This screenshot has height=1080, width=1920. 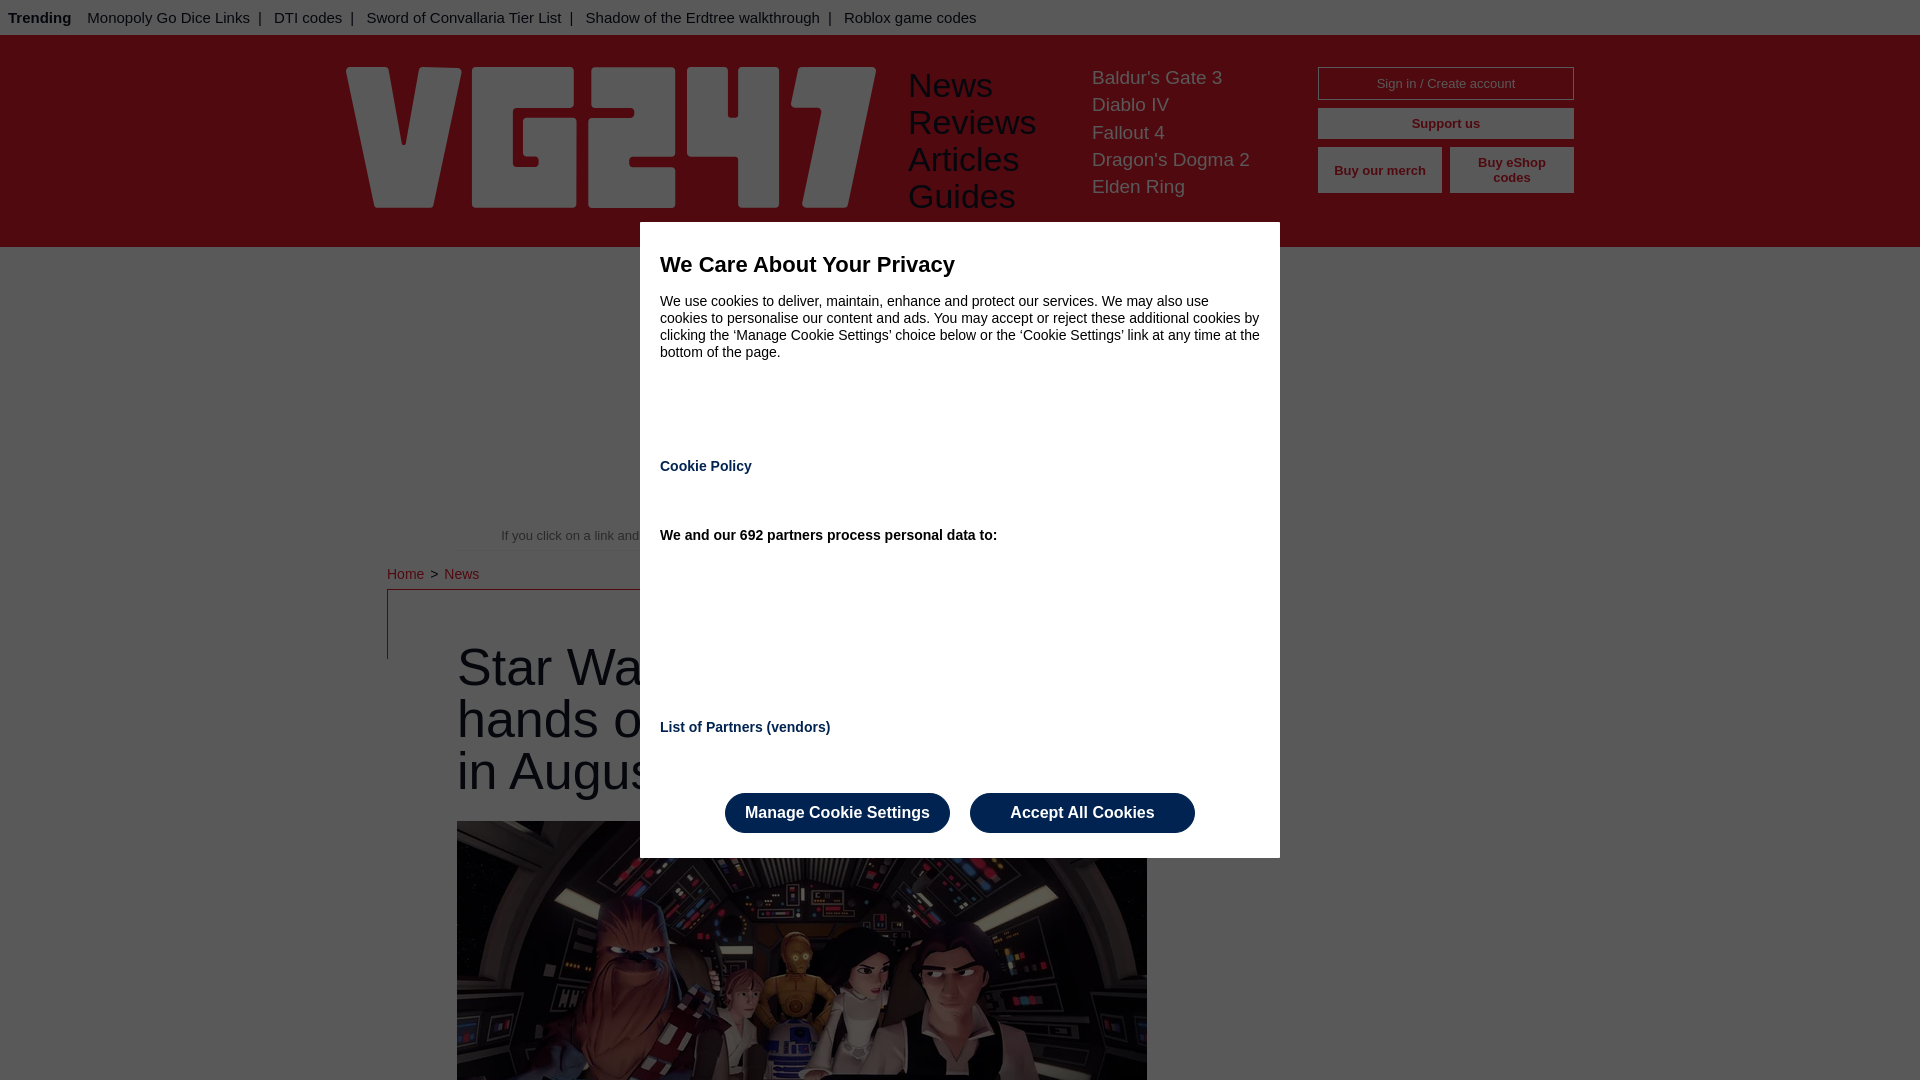 What do you see at coordinates (462, 17) in the screenshot?
I see `Sword of Convallaria Tier List` at bounding box center [462, 17].